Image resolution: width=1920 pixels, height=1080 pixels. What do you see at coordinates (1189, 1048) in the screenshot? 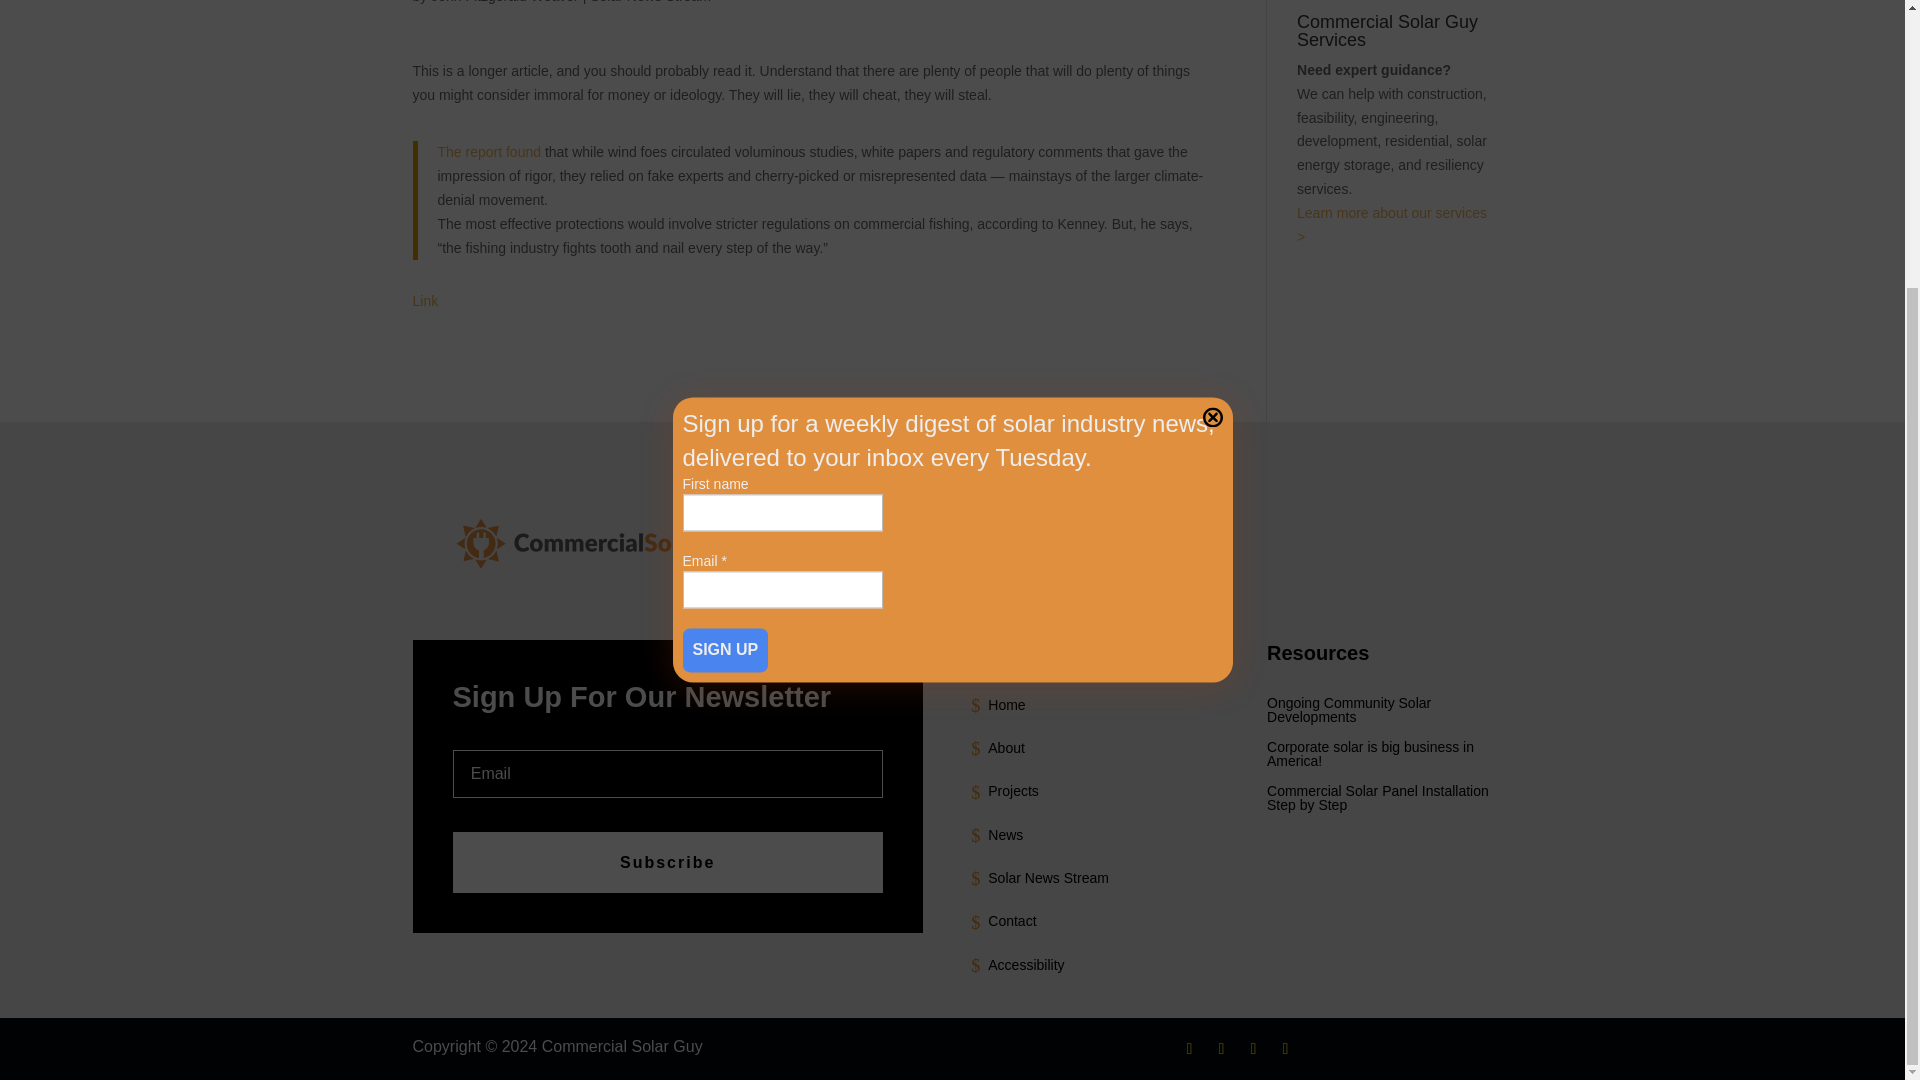
I see `Follow on Facebook` at bounding box center [1189, 1048].